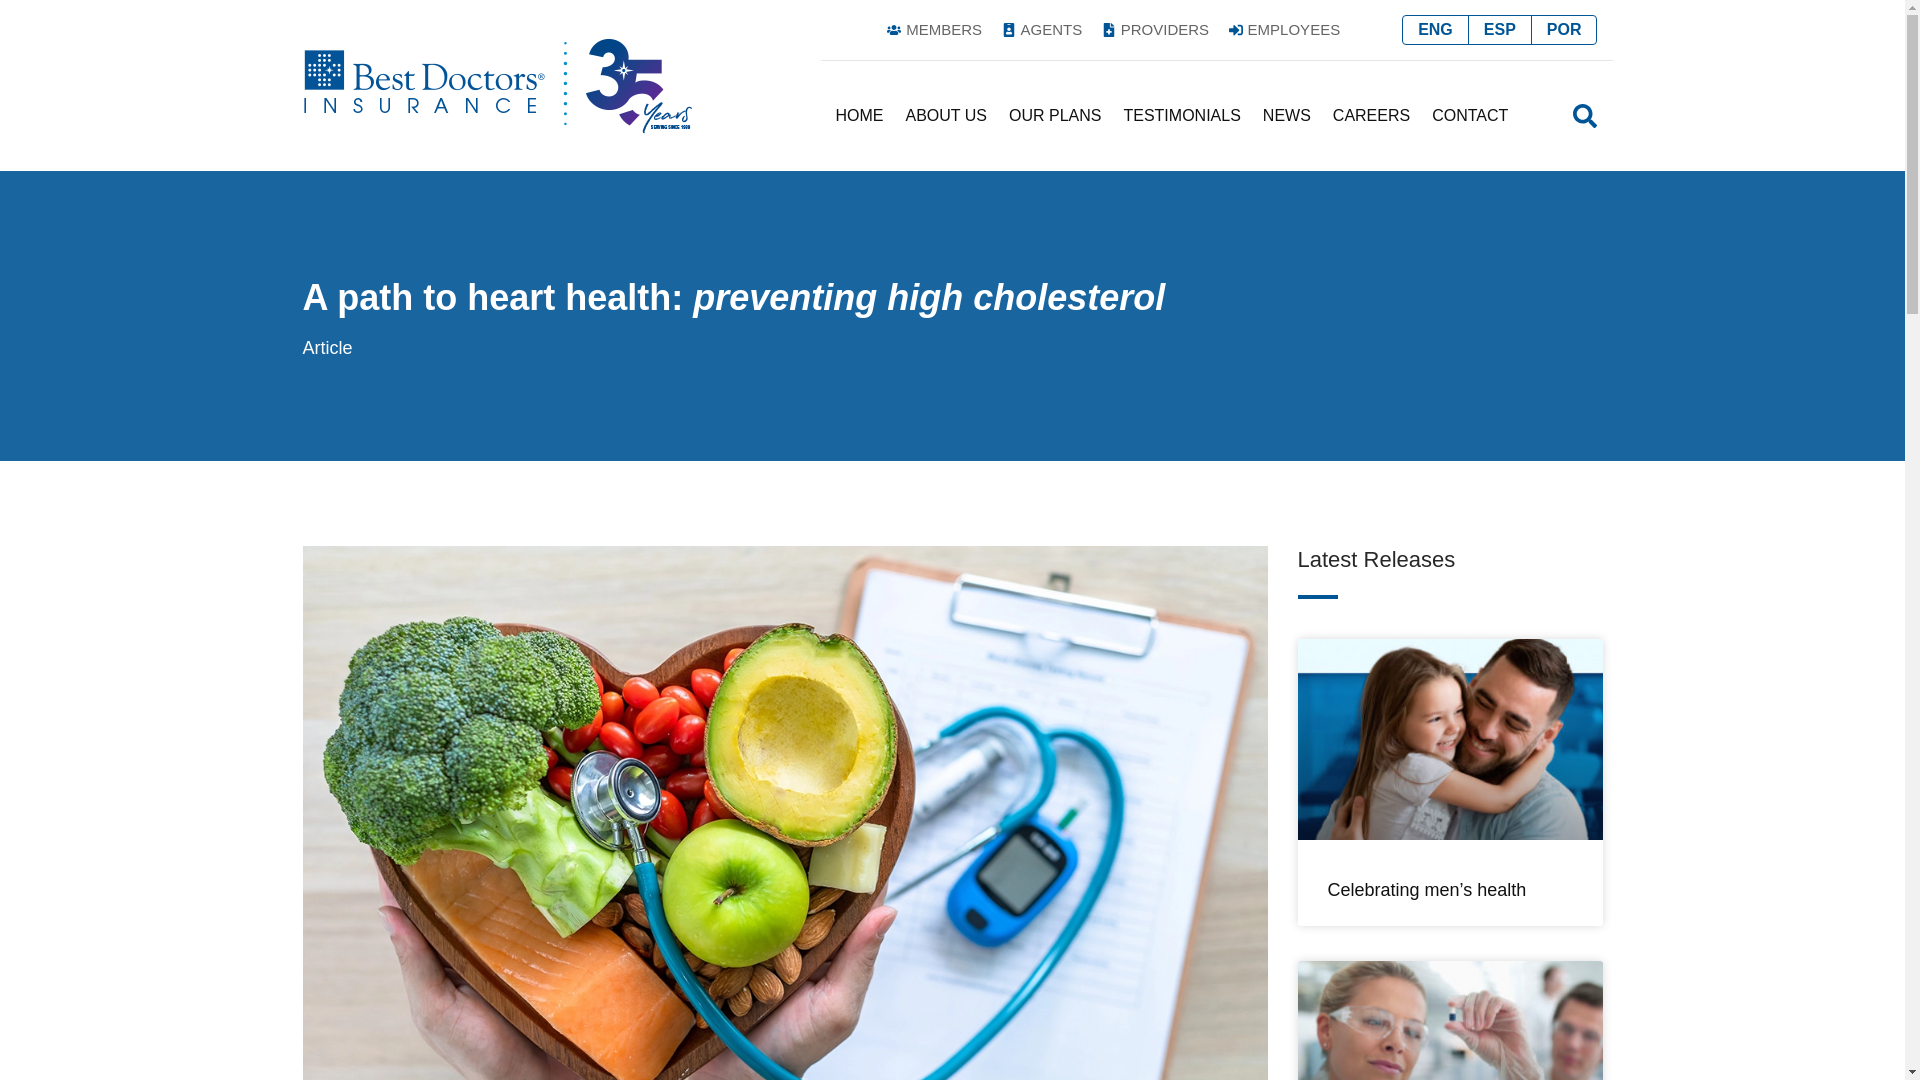 This screenshot has height=1080, width=1920. Describe the element at coordinates (1282, 30) in the screenshot. I see `EMPLOYEES` at that location.